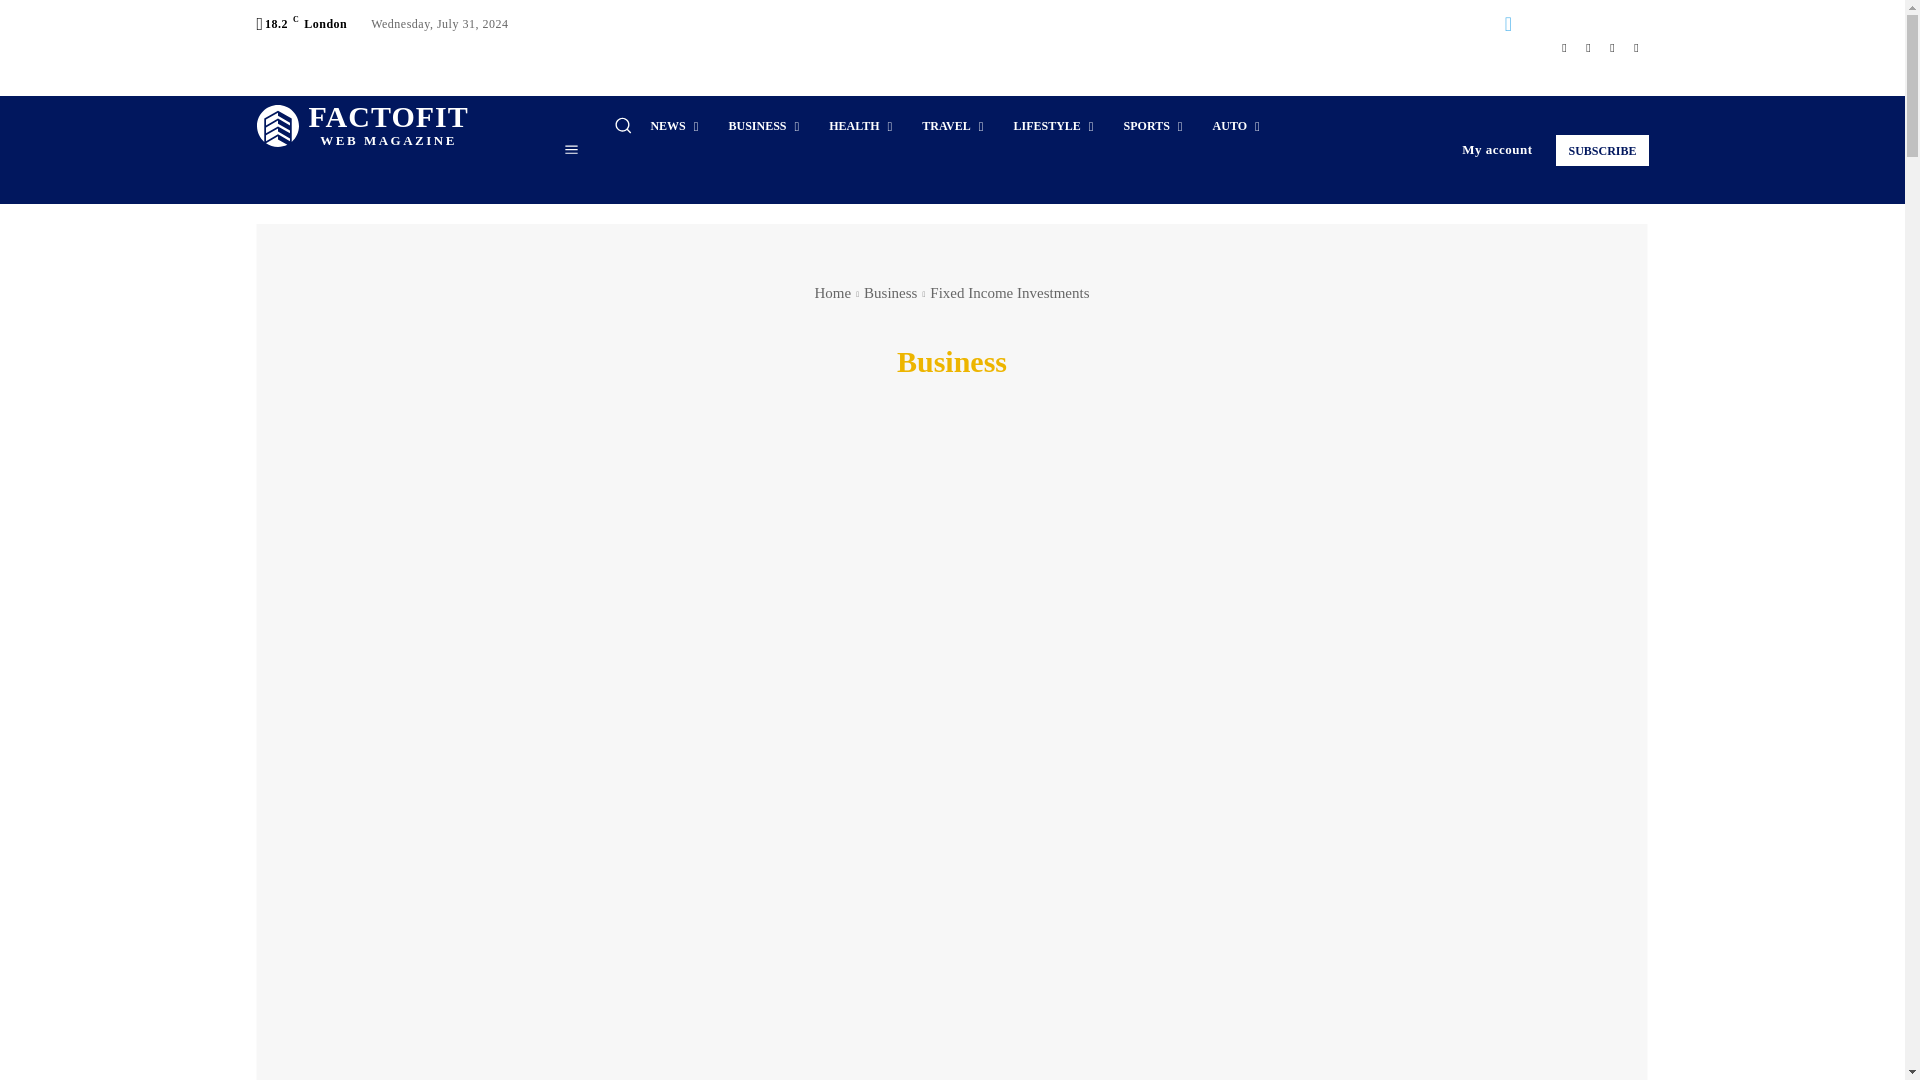  What do you see at coordinates (1564, 48) in the screenshot?
I see `Facebook` at bounding box center [1564, 48].